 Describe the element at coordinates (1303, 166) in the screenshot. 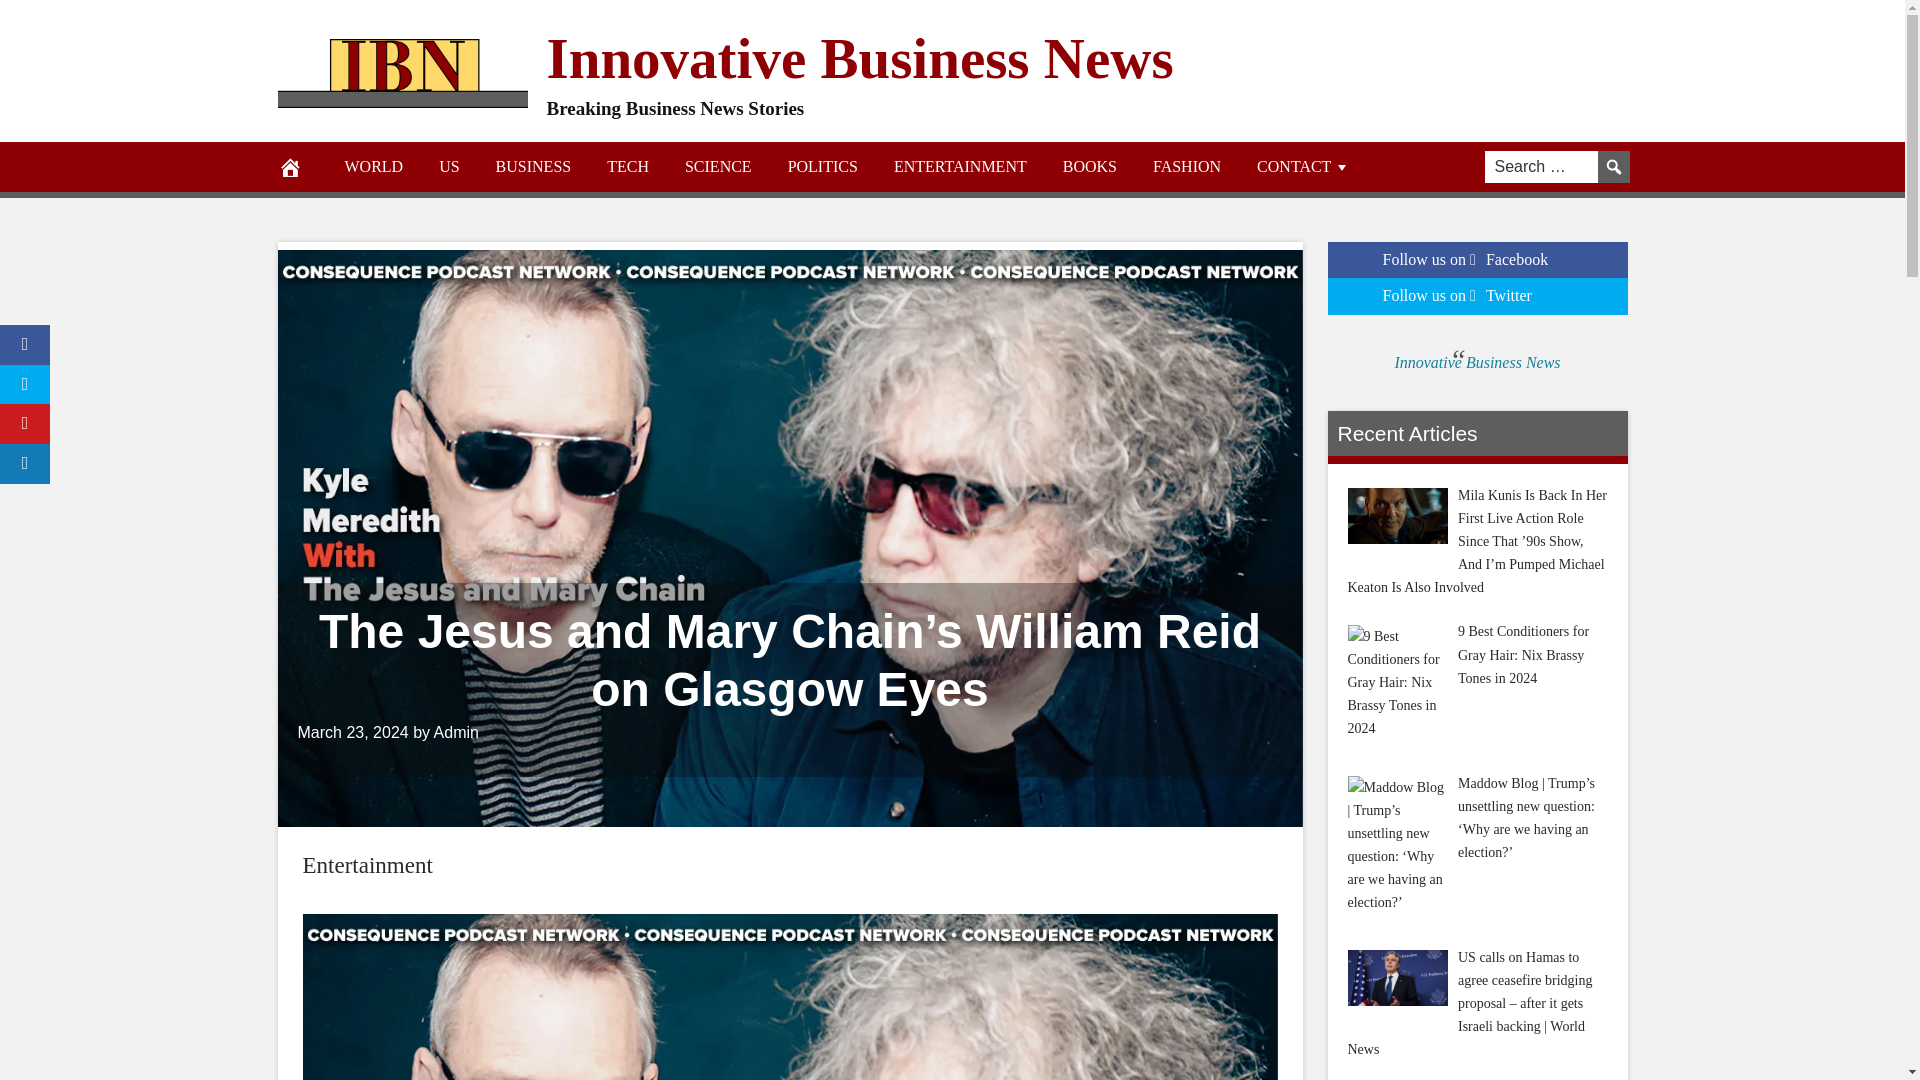

I see `CONTACT` at that location.